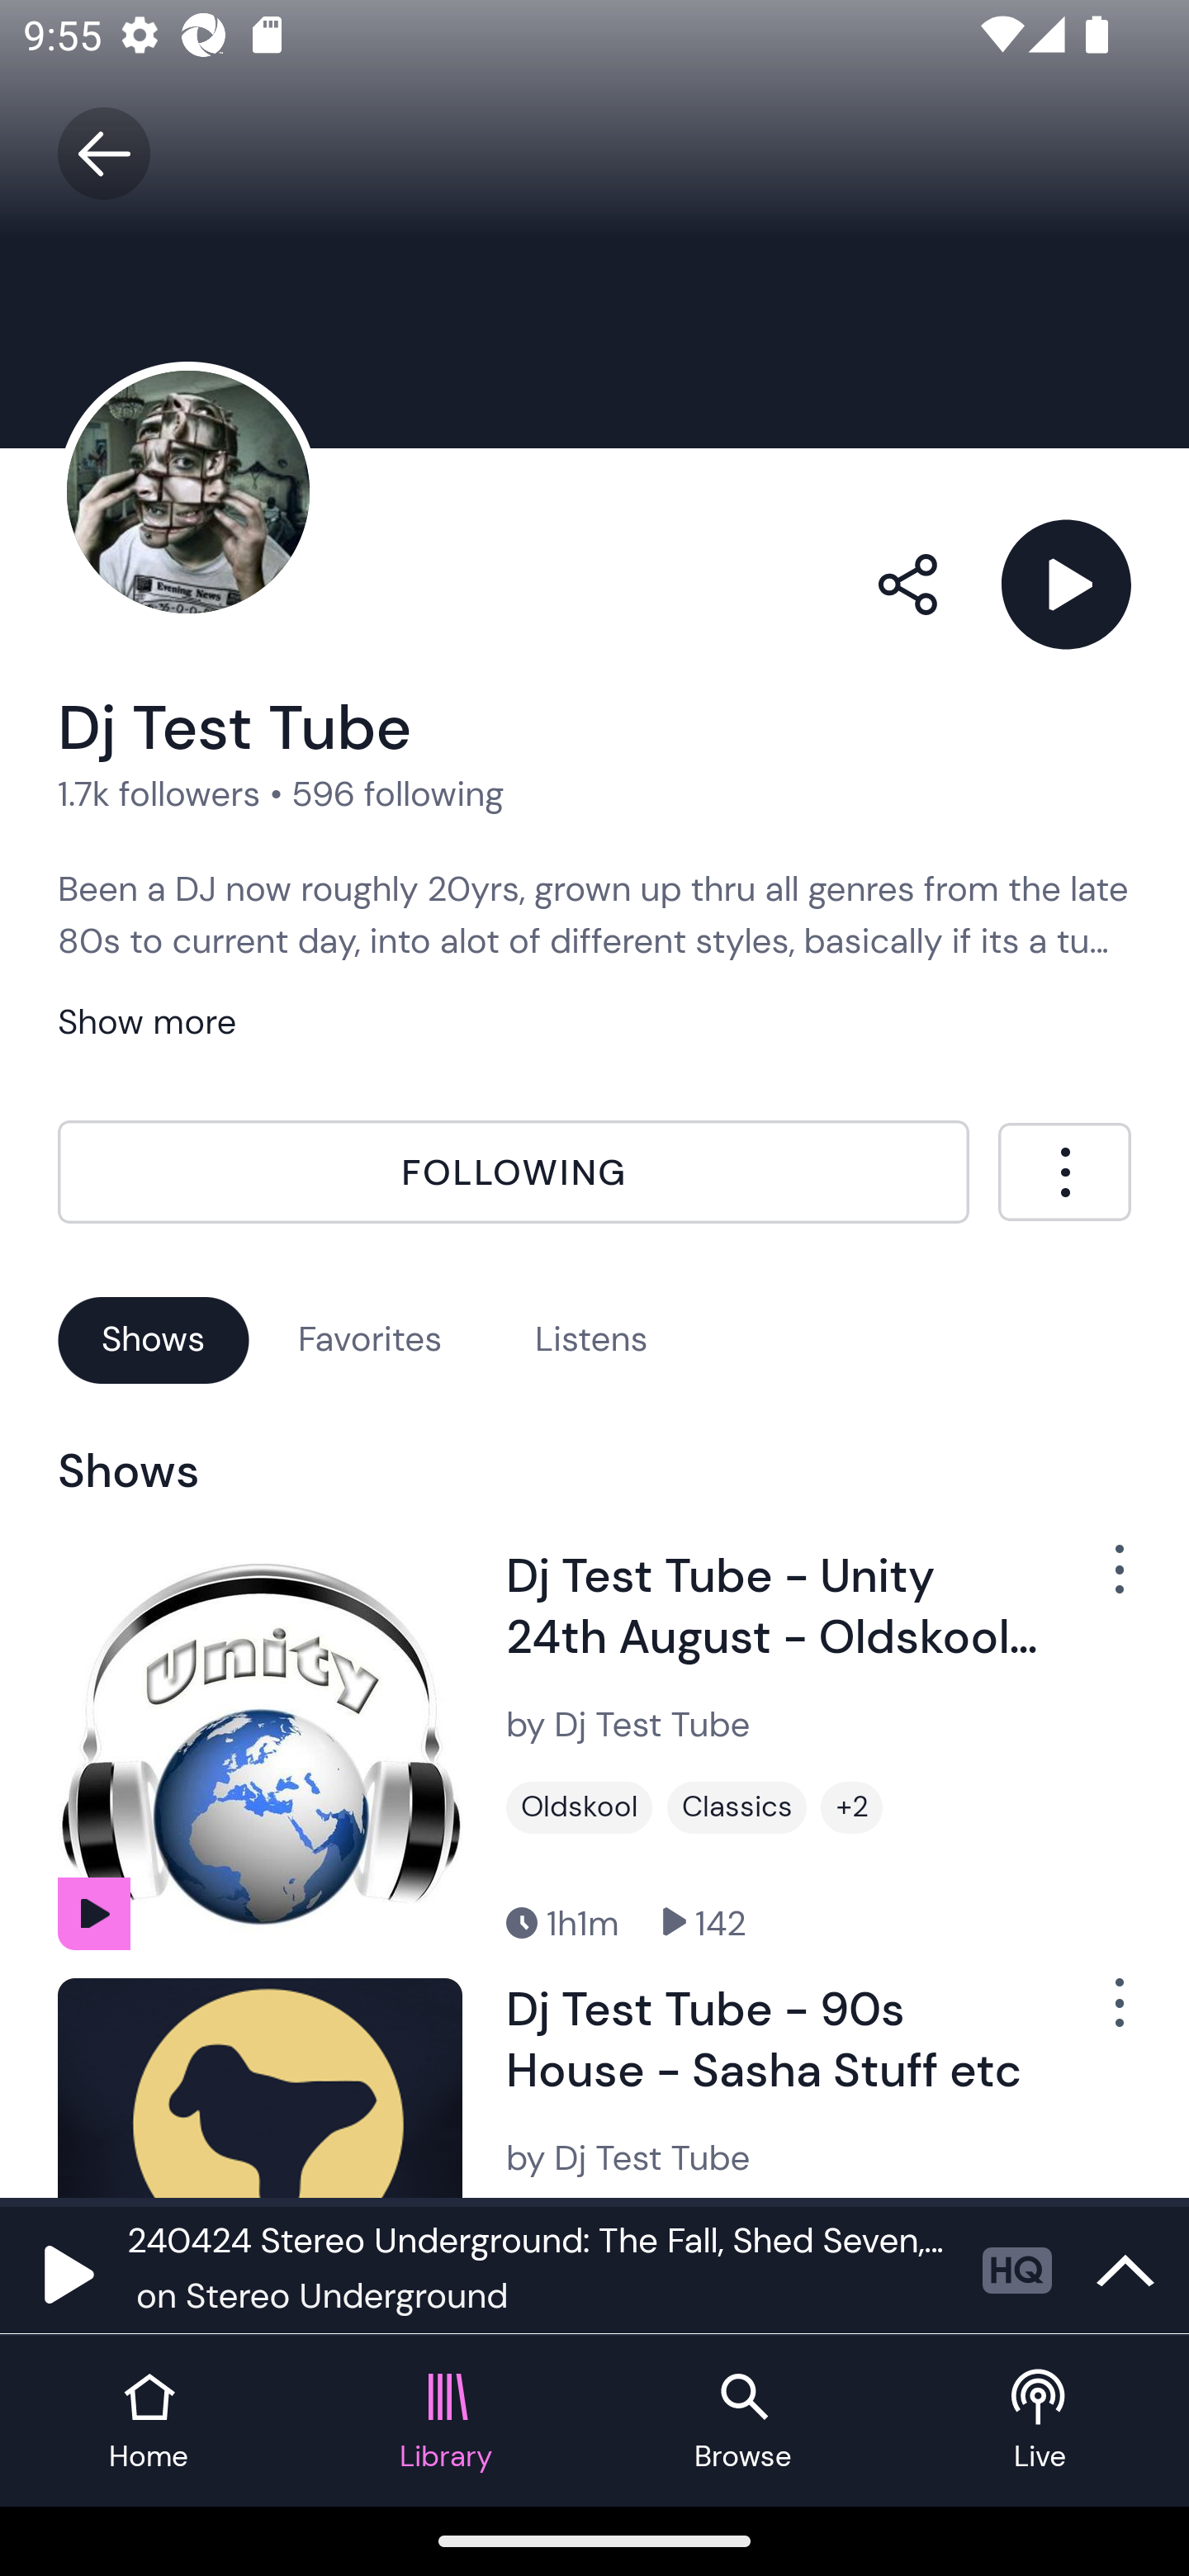 This screenshot has height=2576, width=1189. I want to click on 596 following, so click(397, 793).